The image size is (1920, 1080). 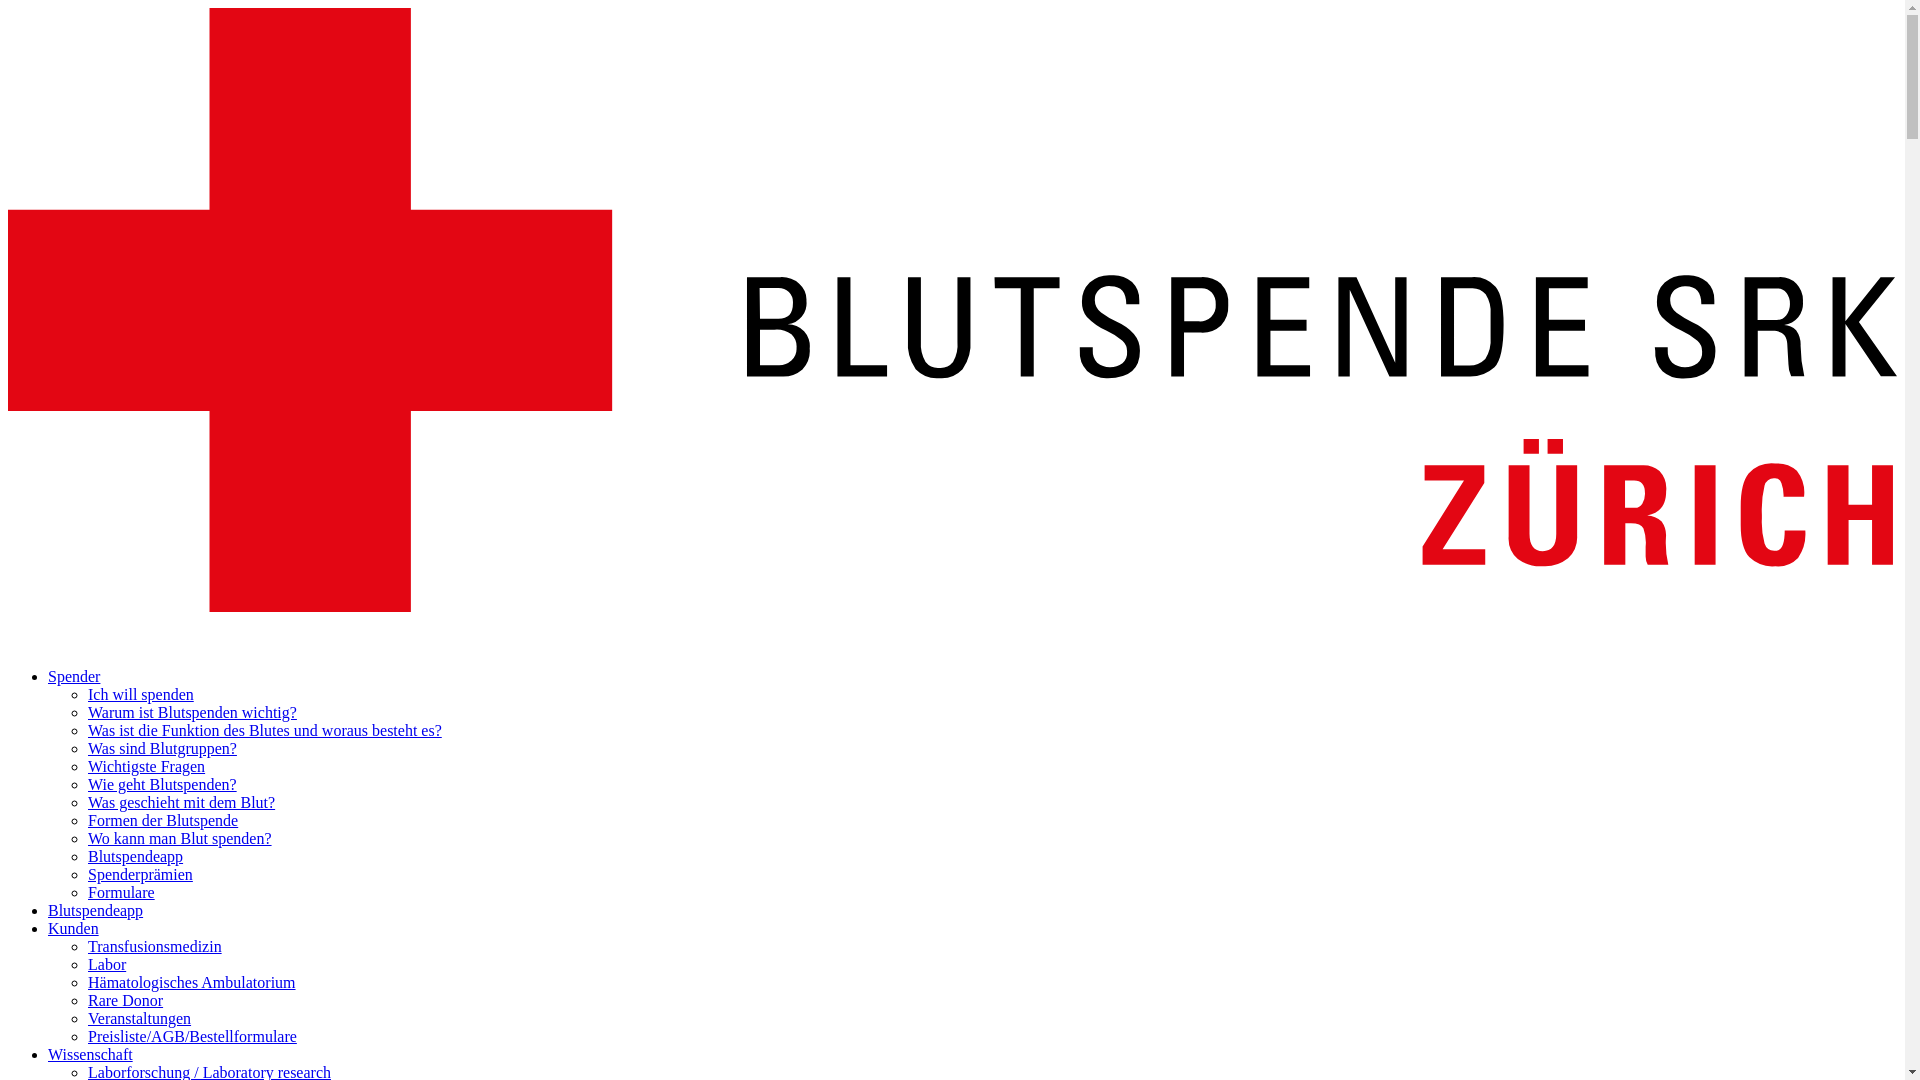 I want to click on Blutspendeapp, so click(x=96, y=910).